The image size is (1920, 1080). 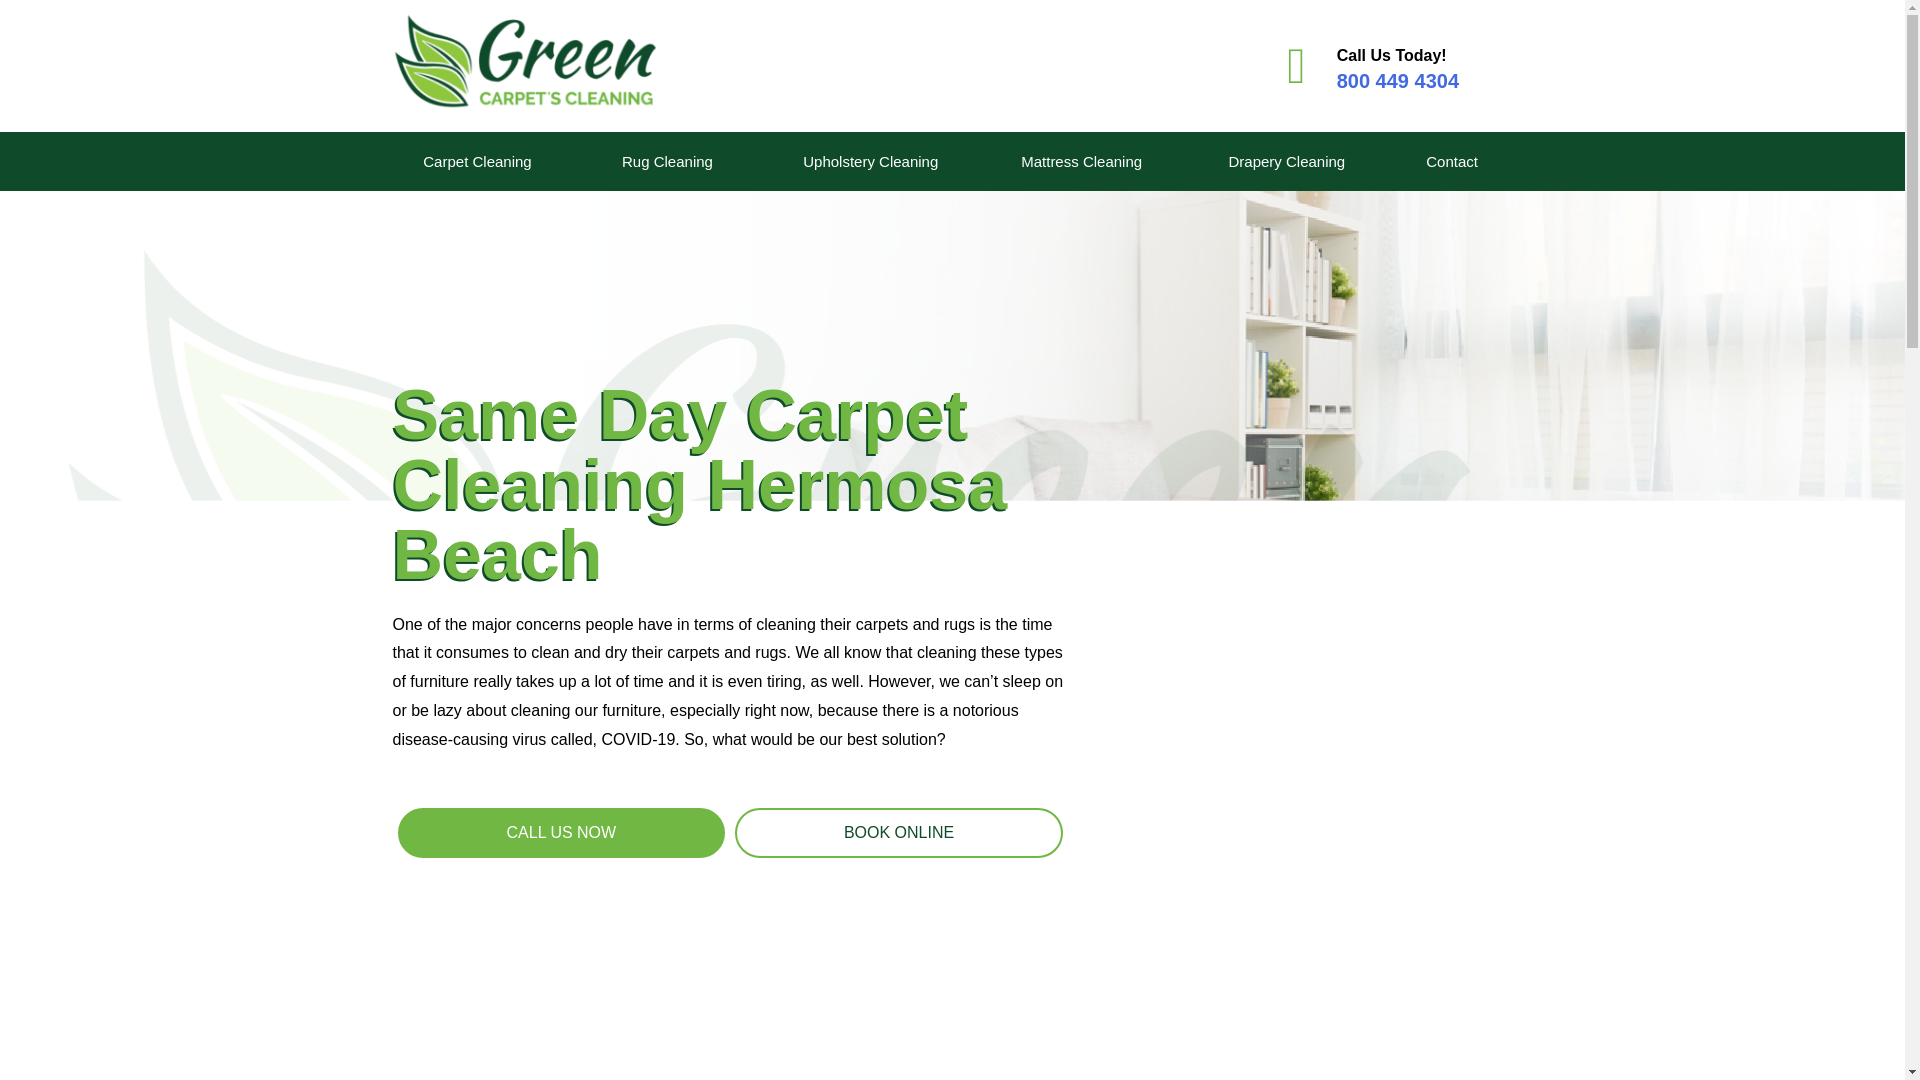 I want to click on CALL US NOW, so click(x=561, y=832).